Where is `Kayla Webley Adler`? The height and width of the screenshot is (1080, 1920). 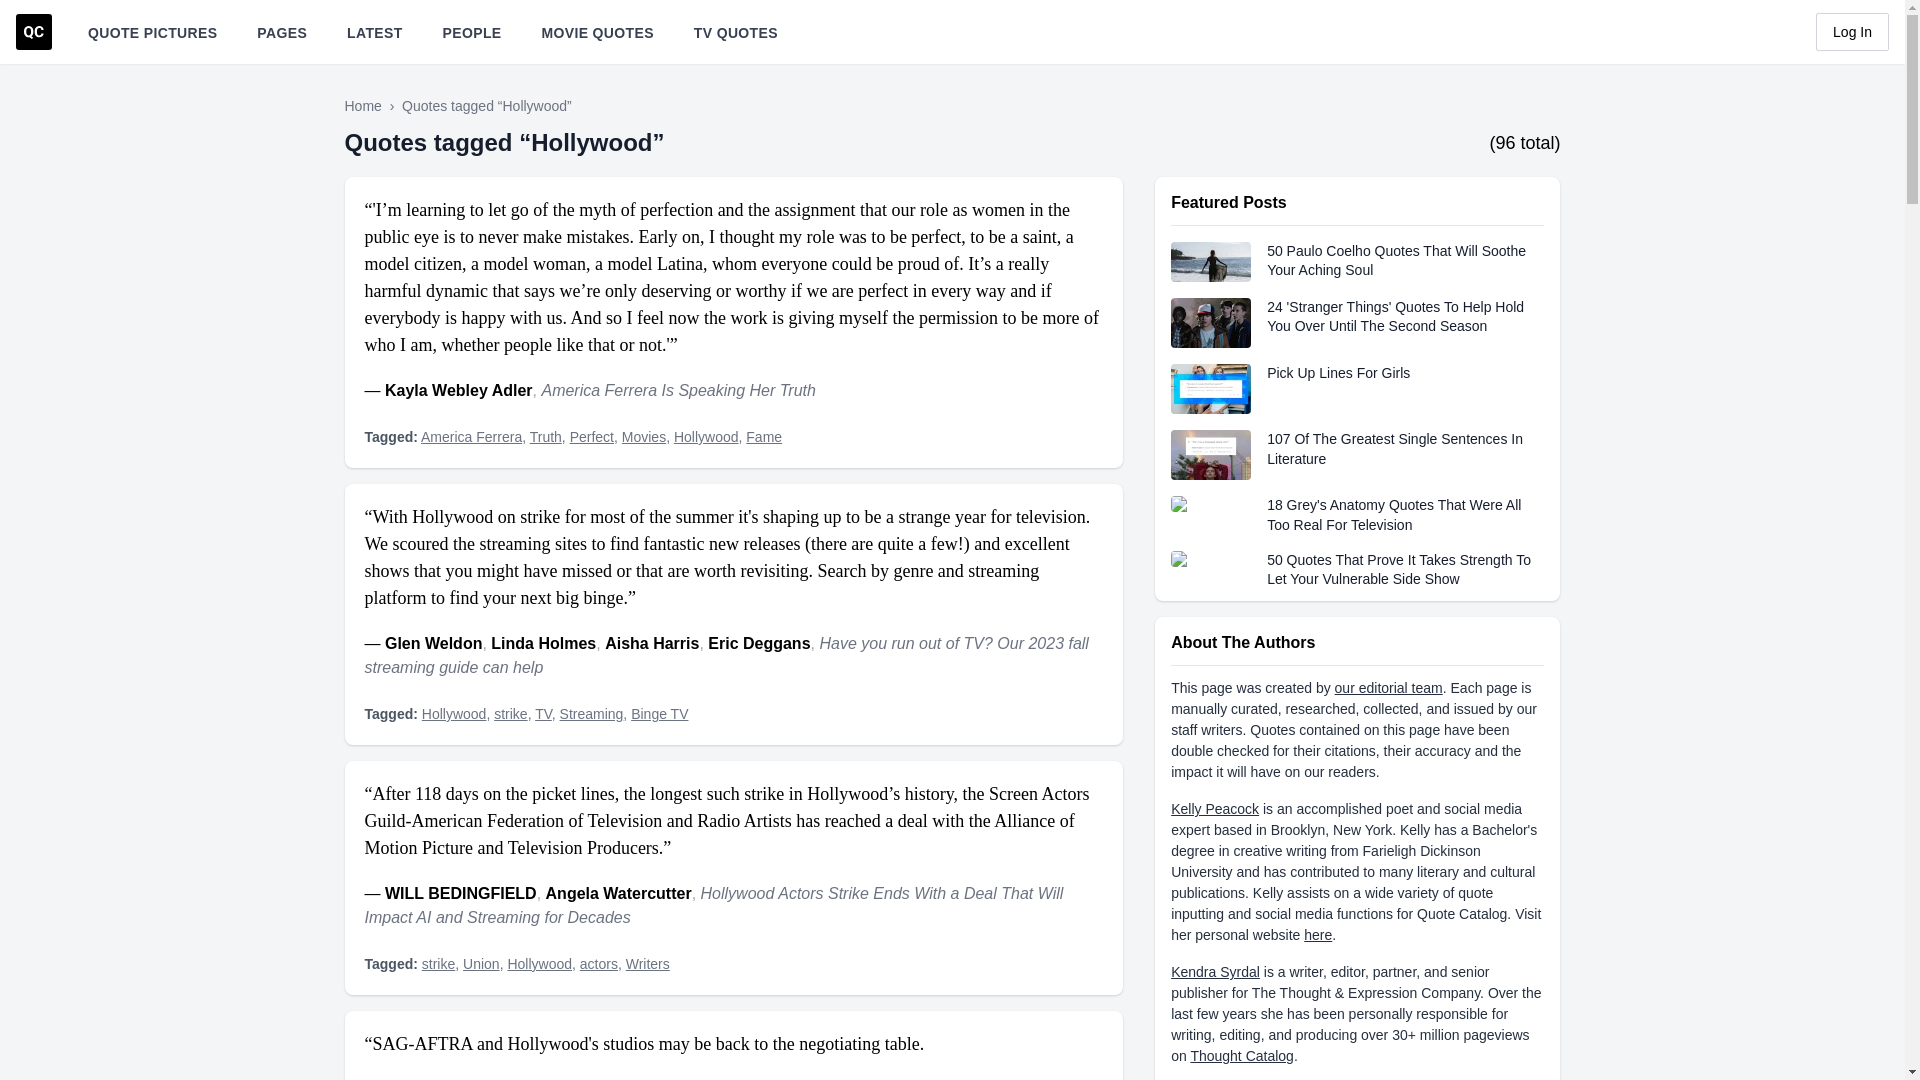 Kayla Webley Adler is located at coordinates (459, 390).